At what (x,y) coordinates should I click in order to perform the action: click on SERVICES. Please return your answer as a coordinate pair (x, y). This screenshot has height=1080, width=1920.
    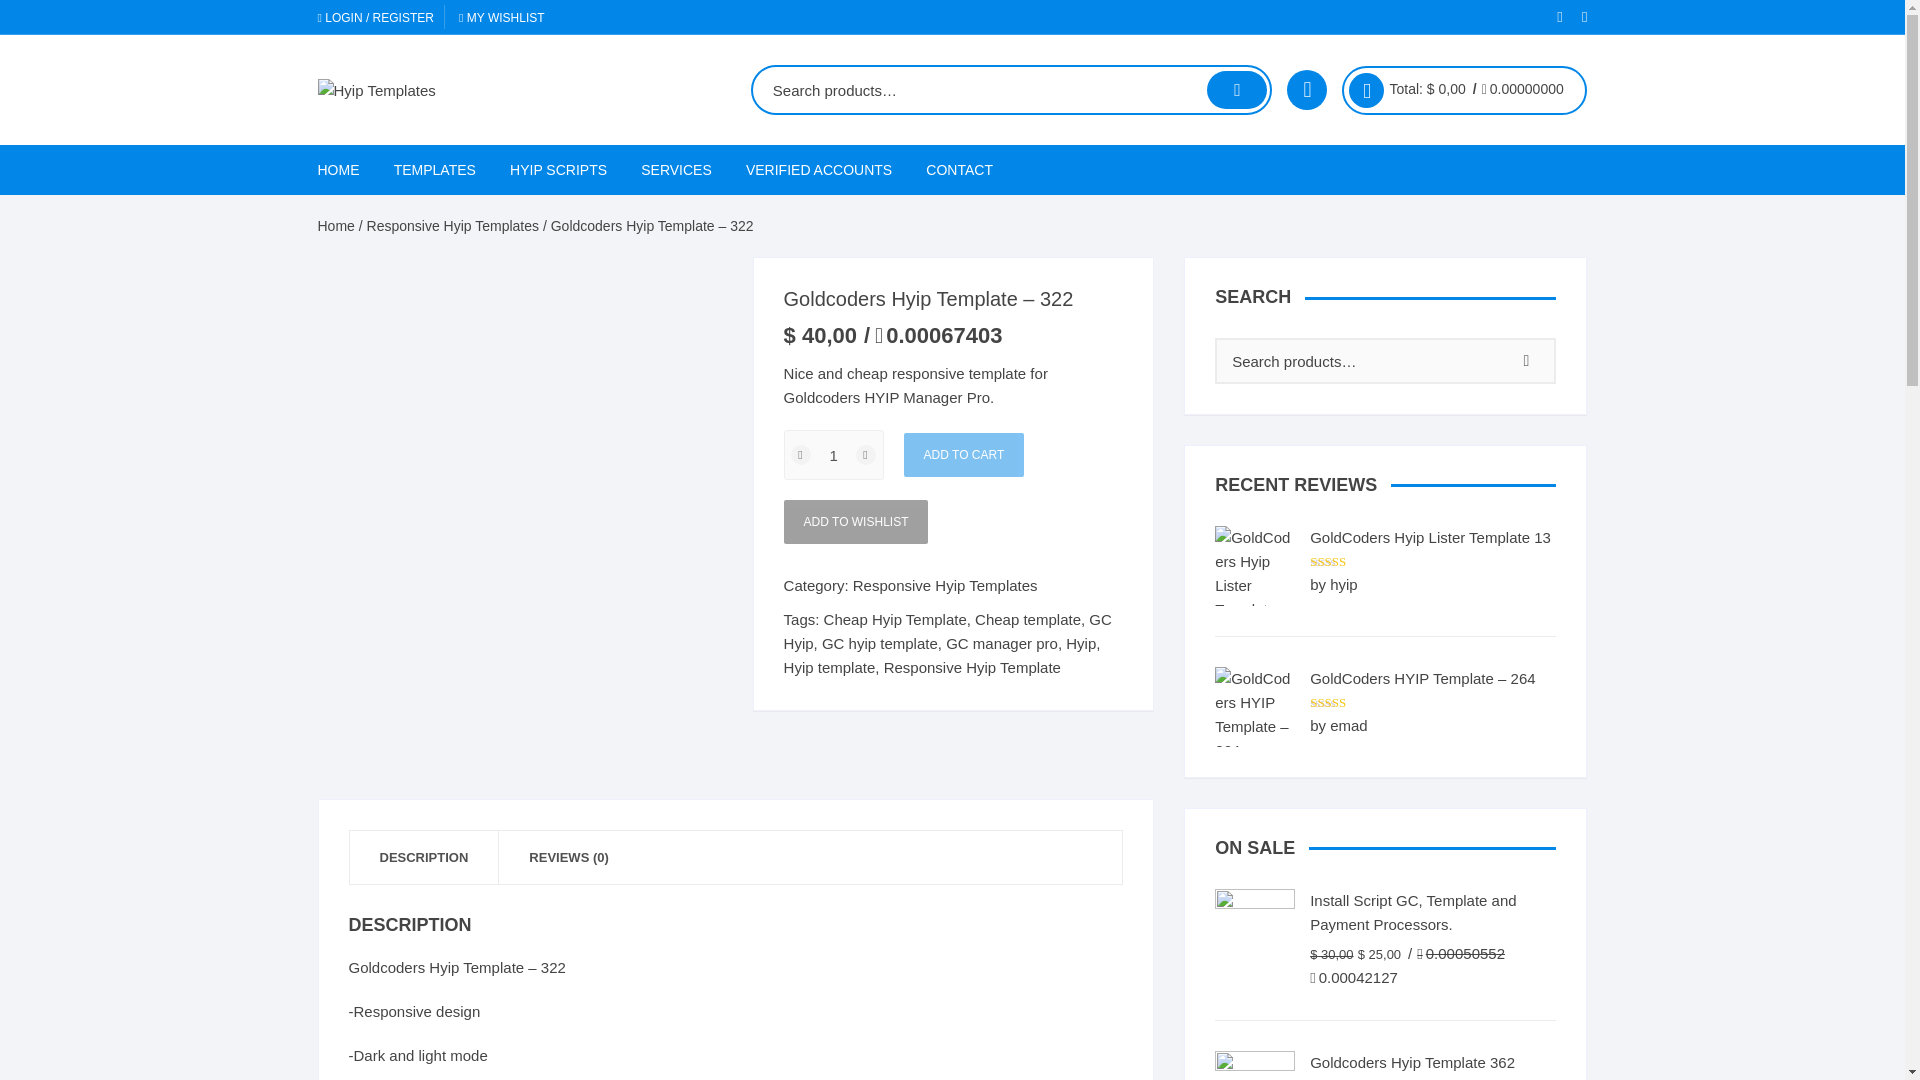
    Looking at the image, I should click on (676, 170).